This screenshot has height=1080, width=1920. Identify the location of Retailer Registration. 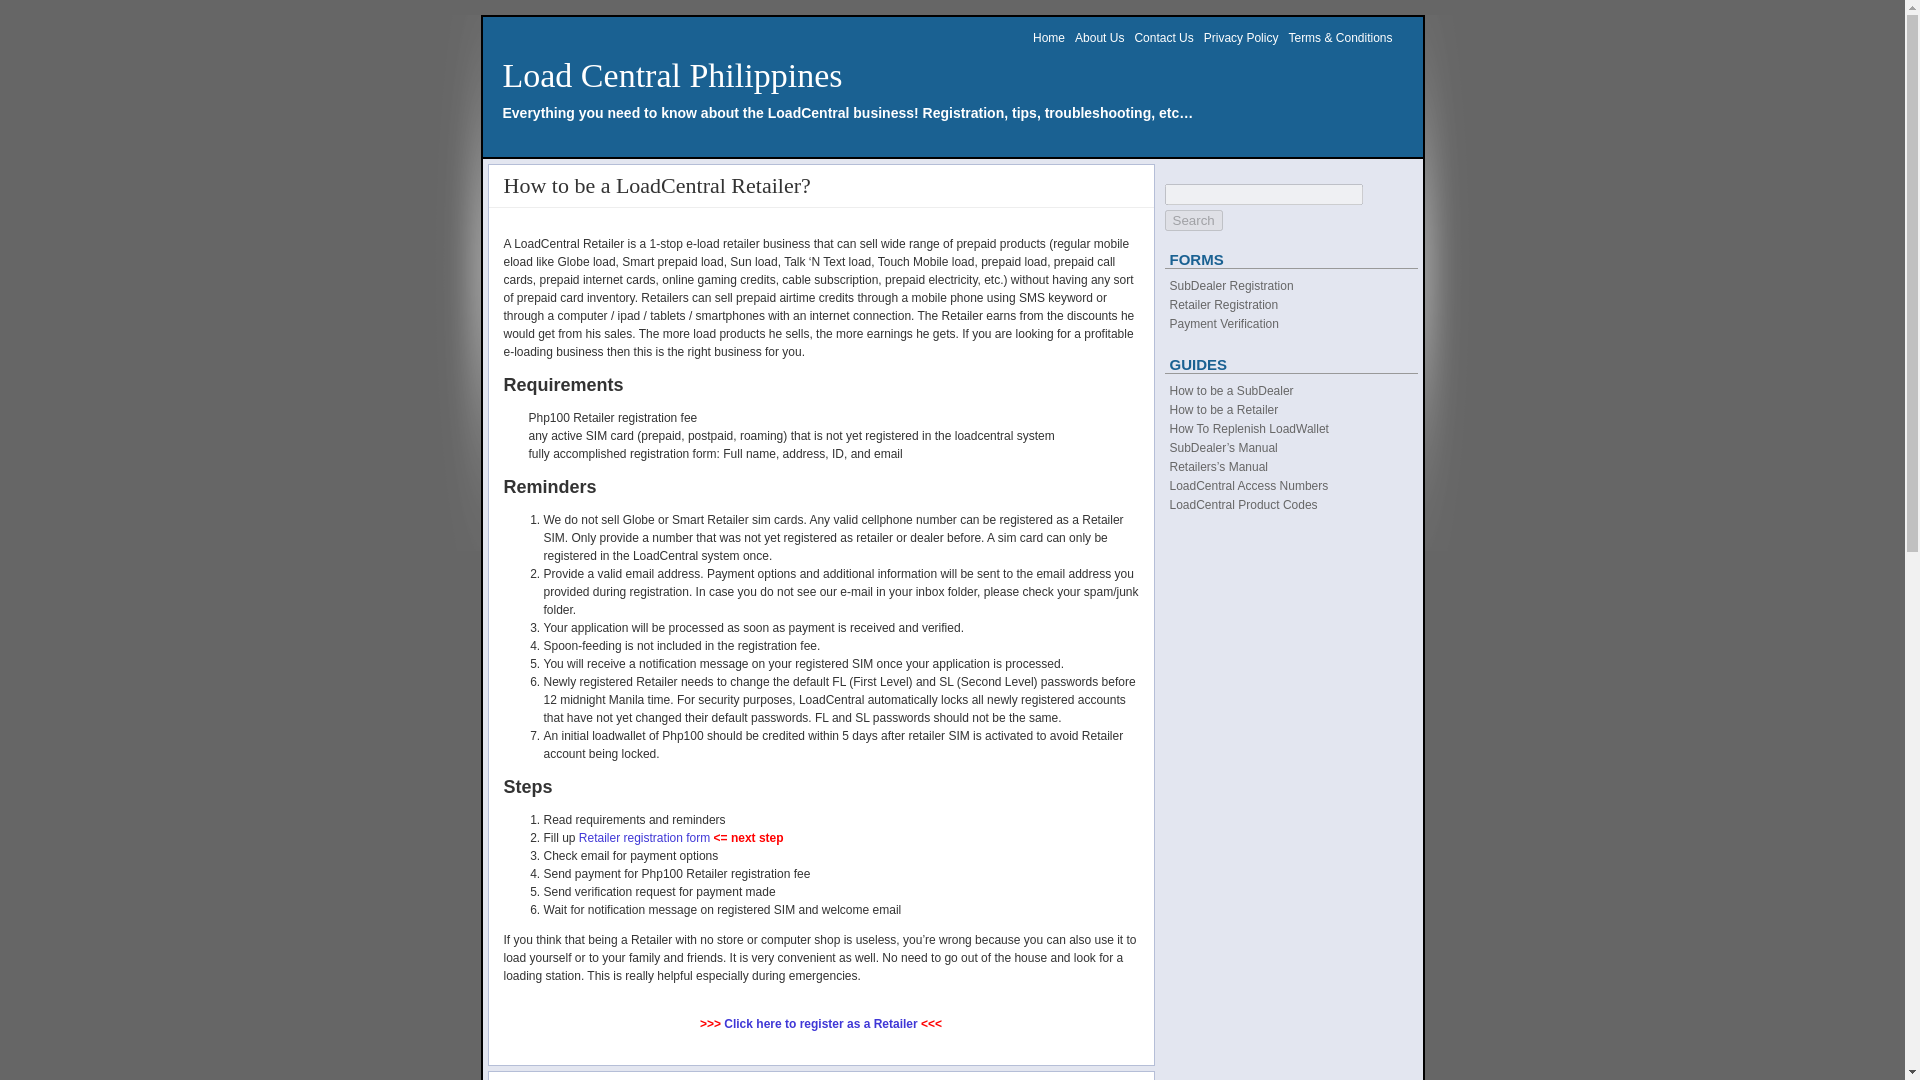
(1224, 305).